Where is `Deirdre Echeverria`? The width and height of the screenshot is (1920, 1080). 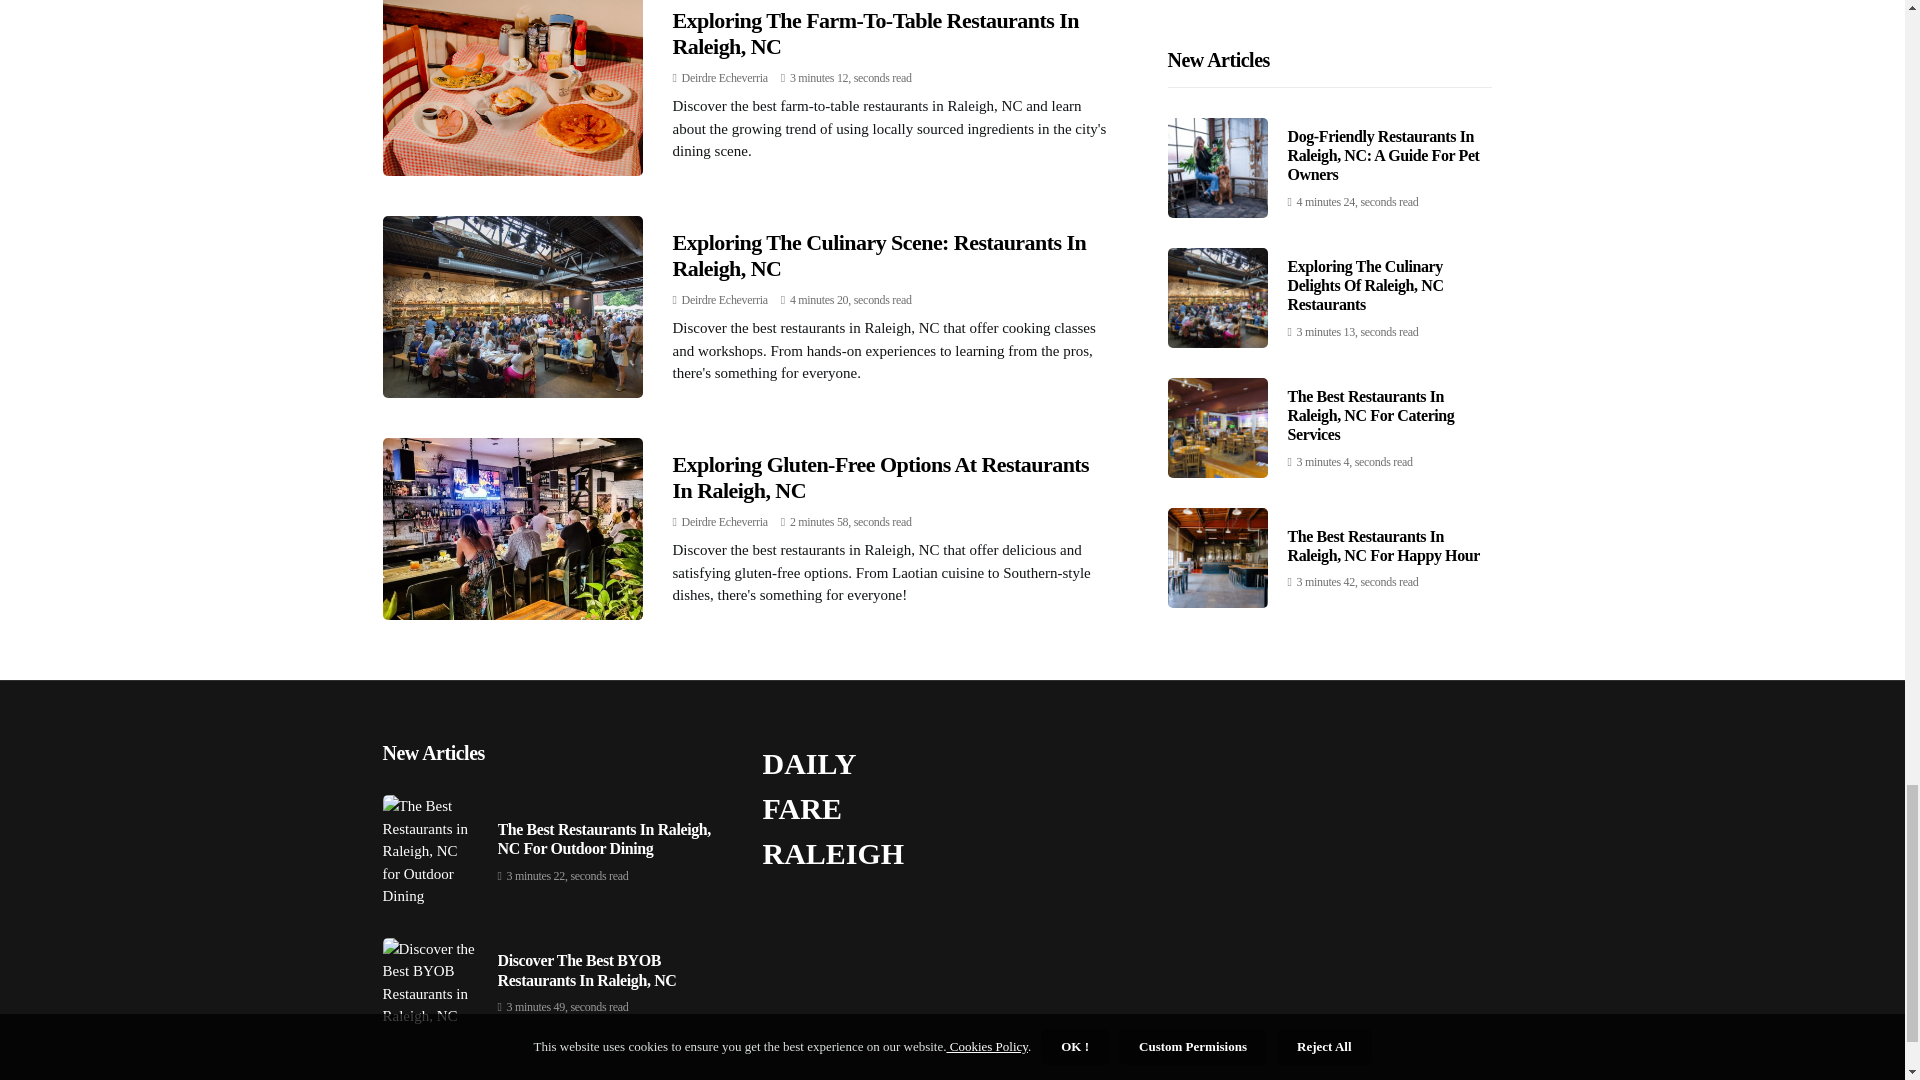 Deirdre Echeverria is located at coordinates (724, 522).